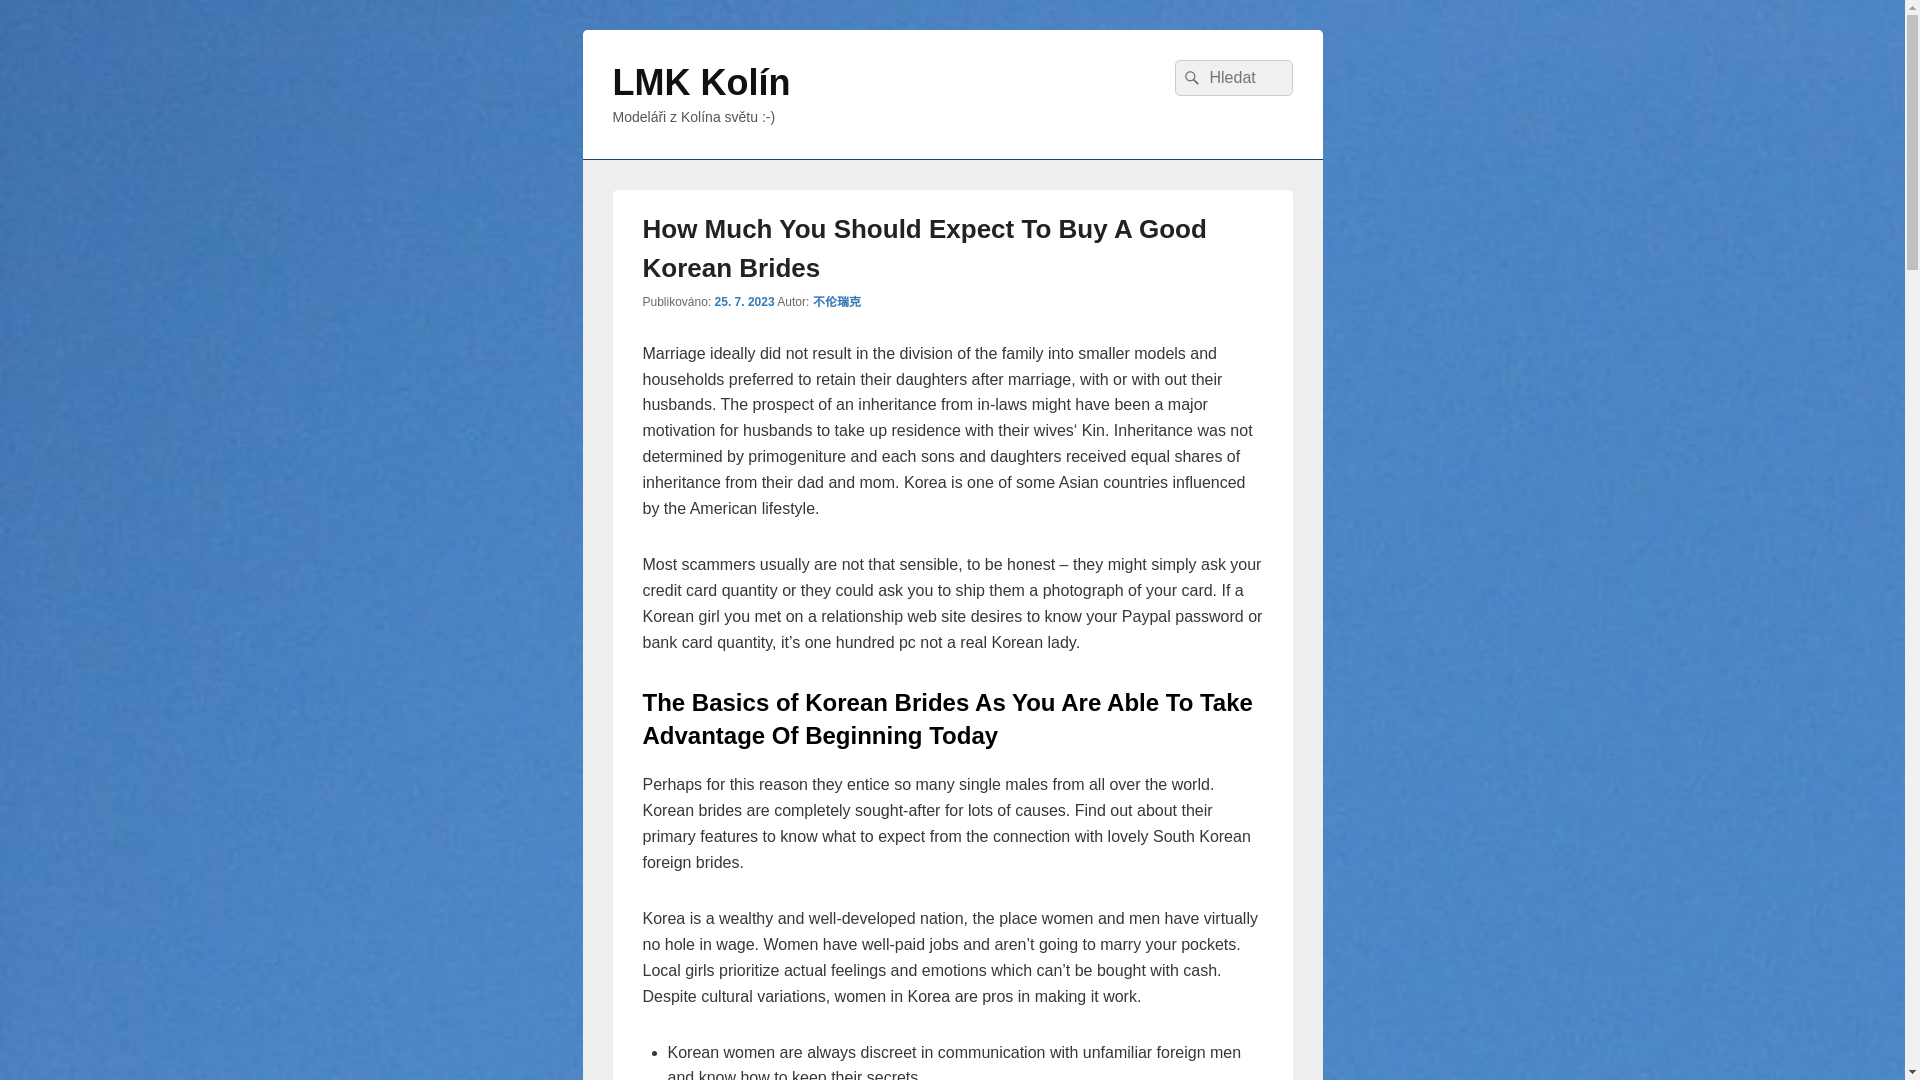 This screenshot has width=1920, height=1080. What do you see at coordinates (744, 301) in the screenshot?
I see `25. 7. 2023` at bounding box center [744, 301].